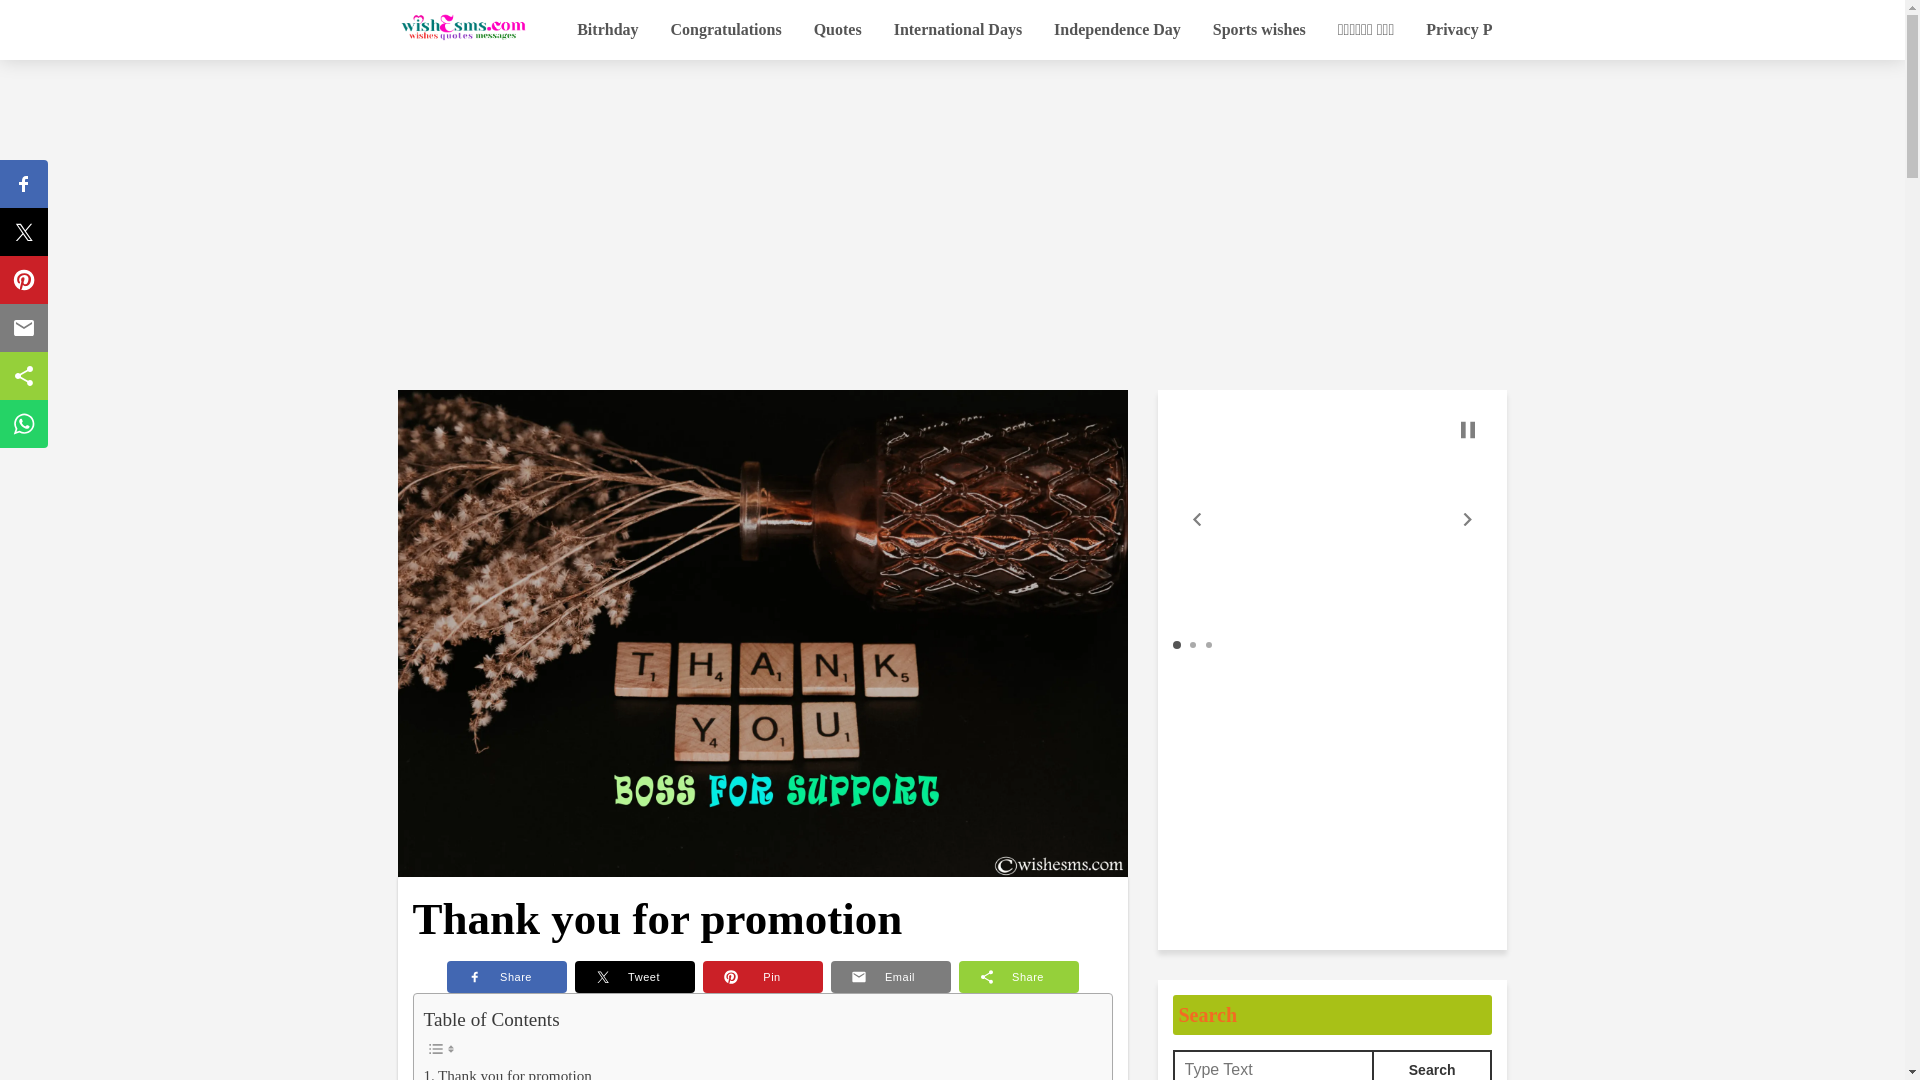  What do you see at coordinates (1459, 30) in the screenshot?
I see `Privacy P` at bounding box center [1459, 30].